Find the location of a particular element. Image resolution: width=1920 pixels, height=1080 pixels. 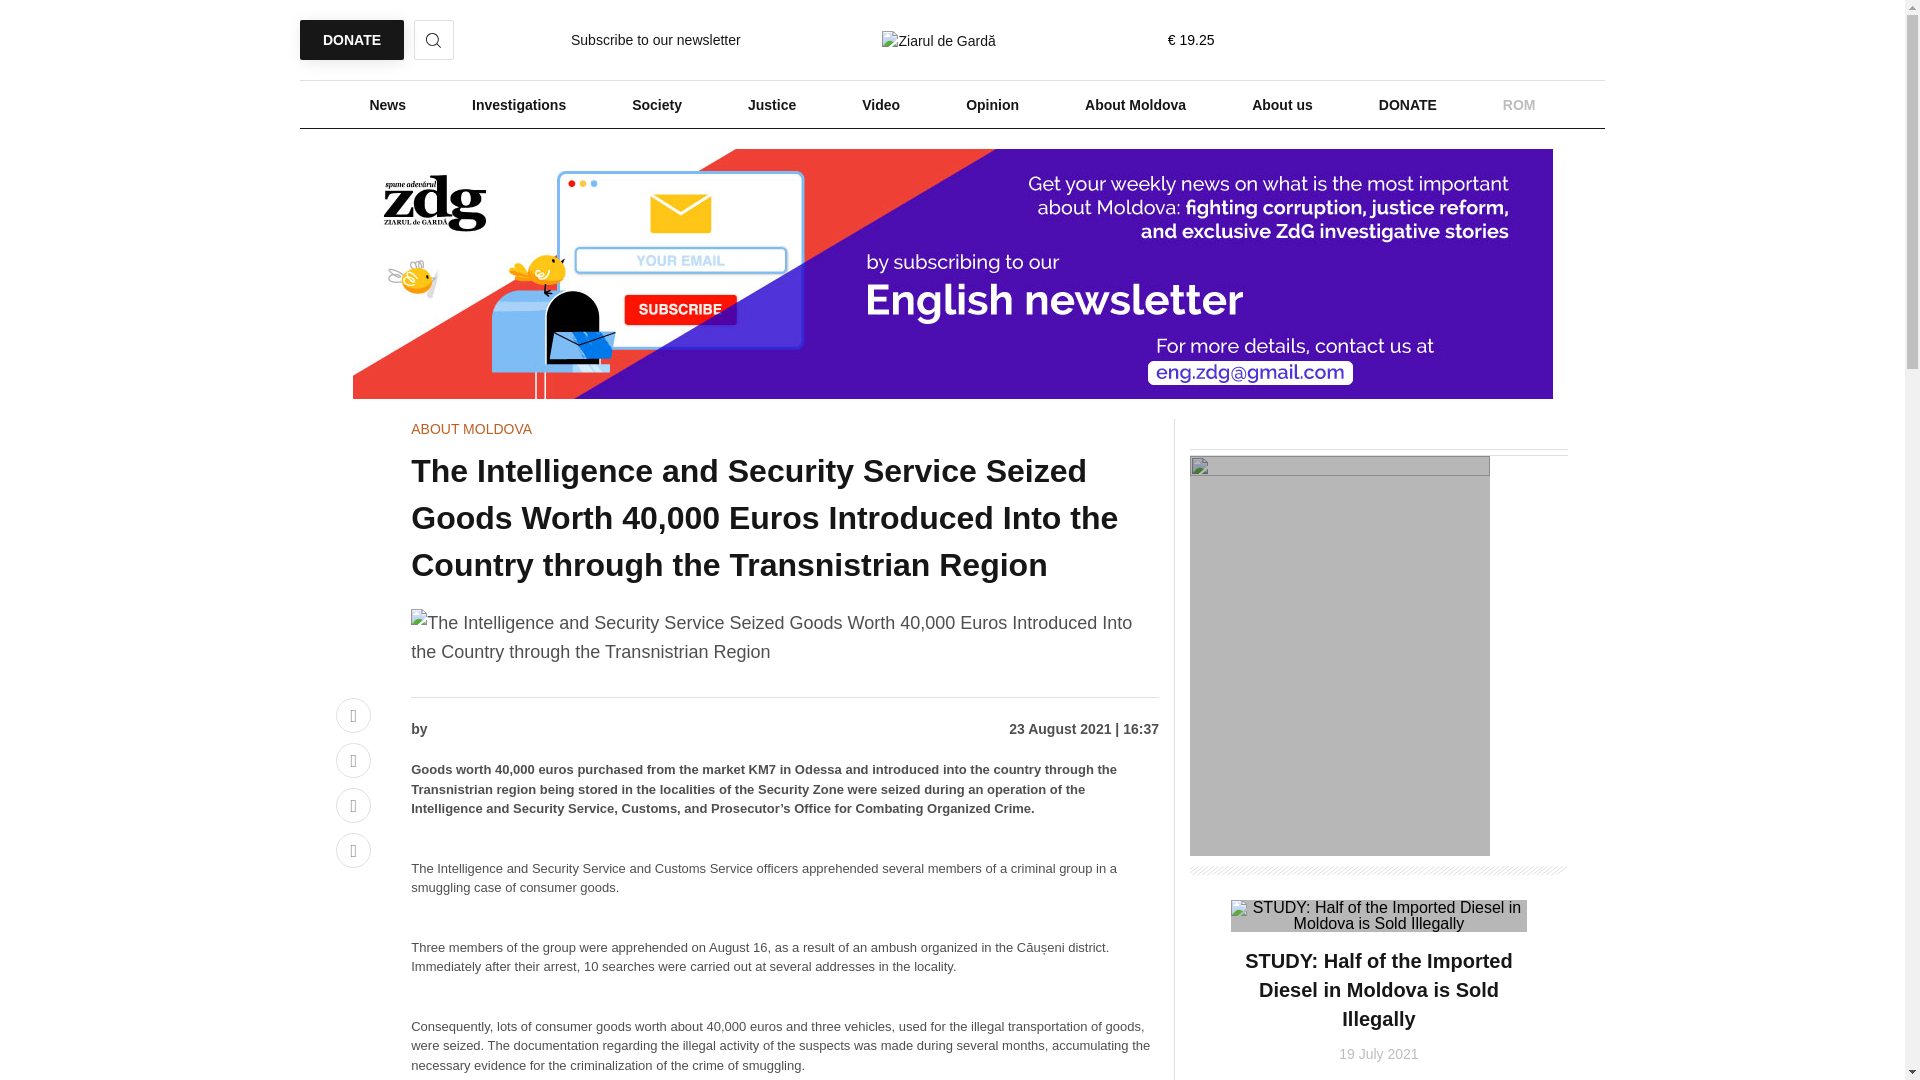

ROM is located at coordinates (1519, 105).